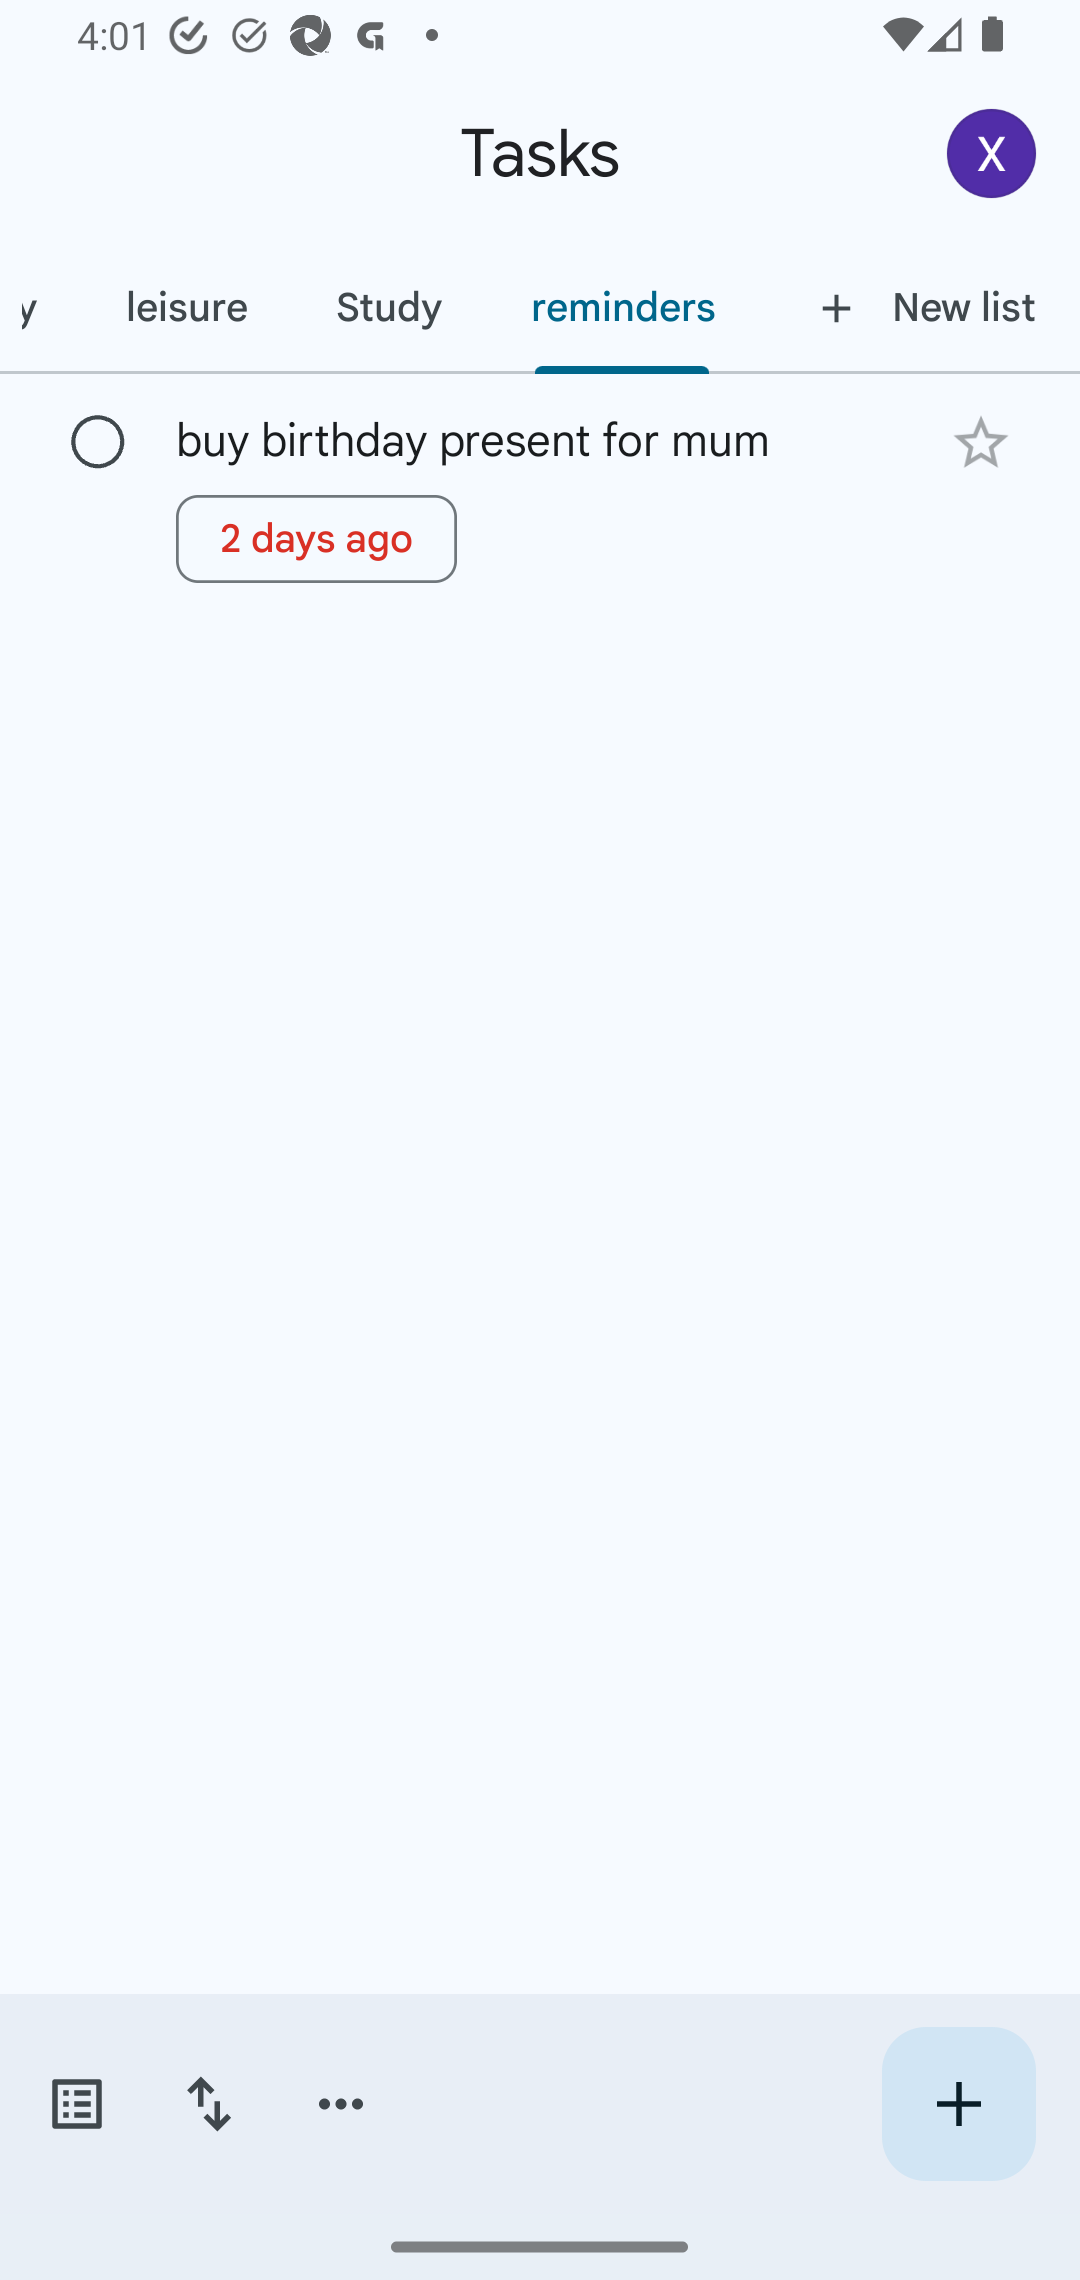 Image resolution: width=1080 pixels, height=2280 pixels. What do you see at coordinates (316, 538) in the screenshot?
I see `2 days ago` at bounding box center [316, 538].